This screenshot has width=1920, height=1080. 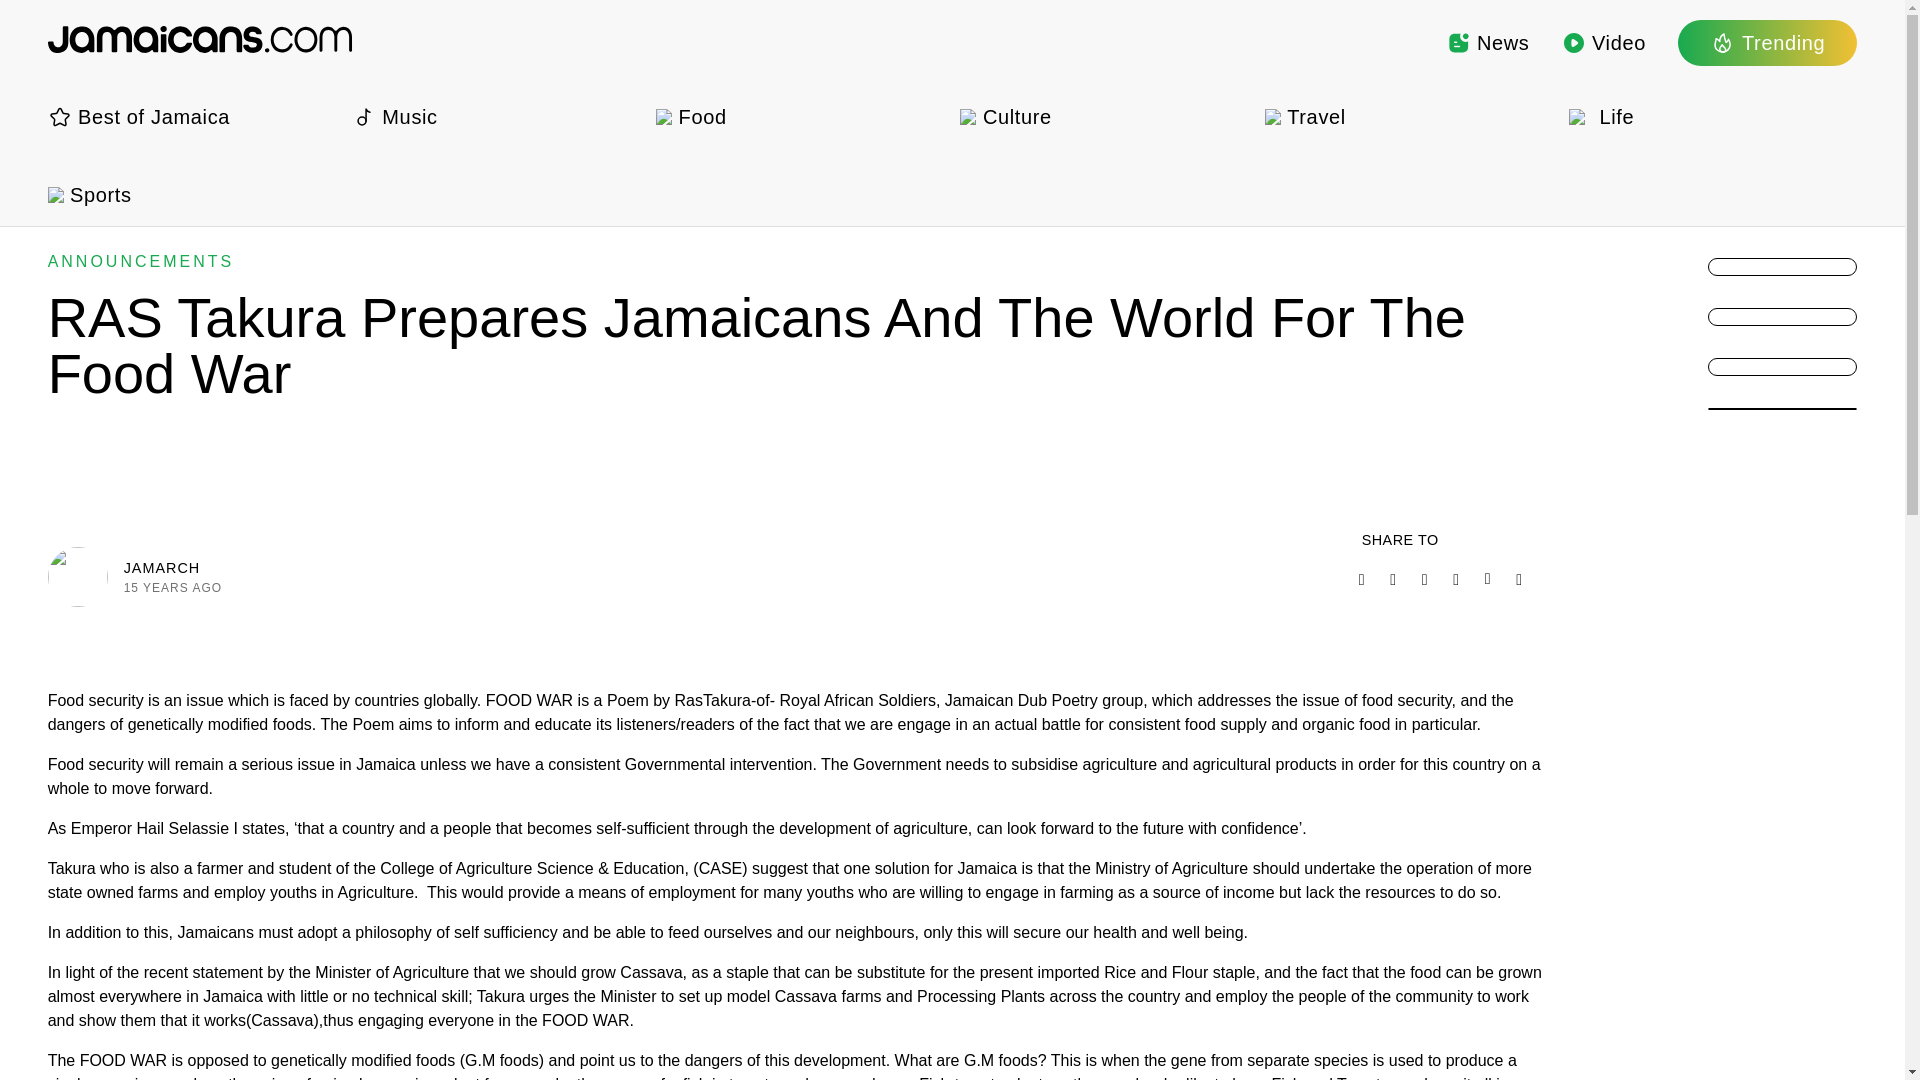 What do you see at coordinates (1409, 116) in the screenshot?
I see `Travel` at bounding box center [1409, 116].